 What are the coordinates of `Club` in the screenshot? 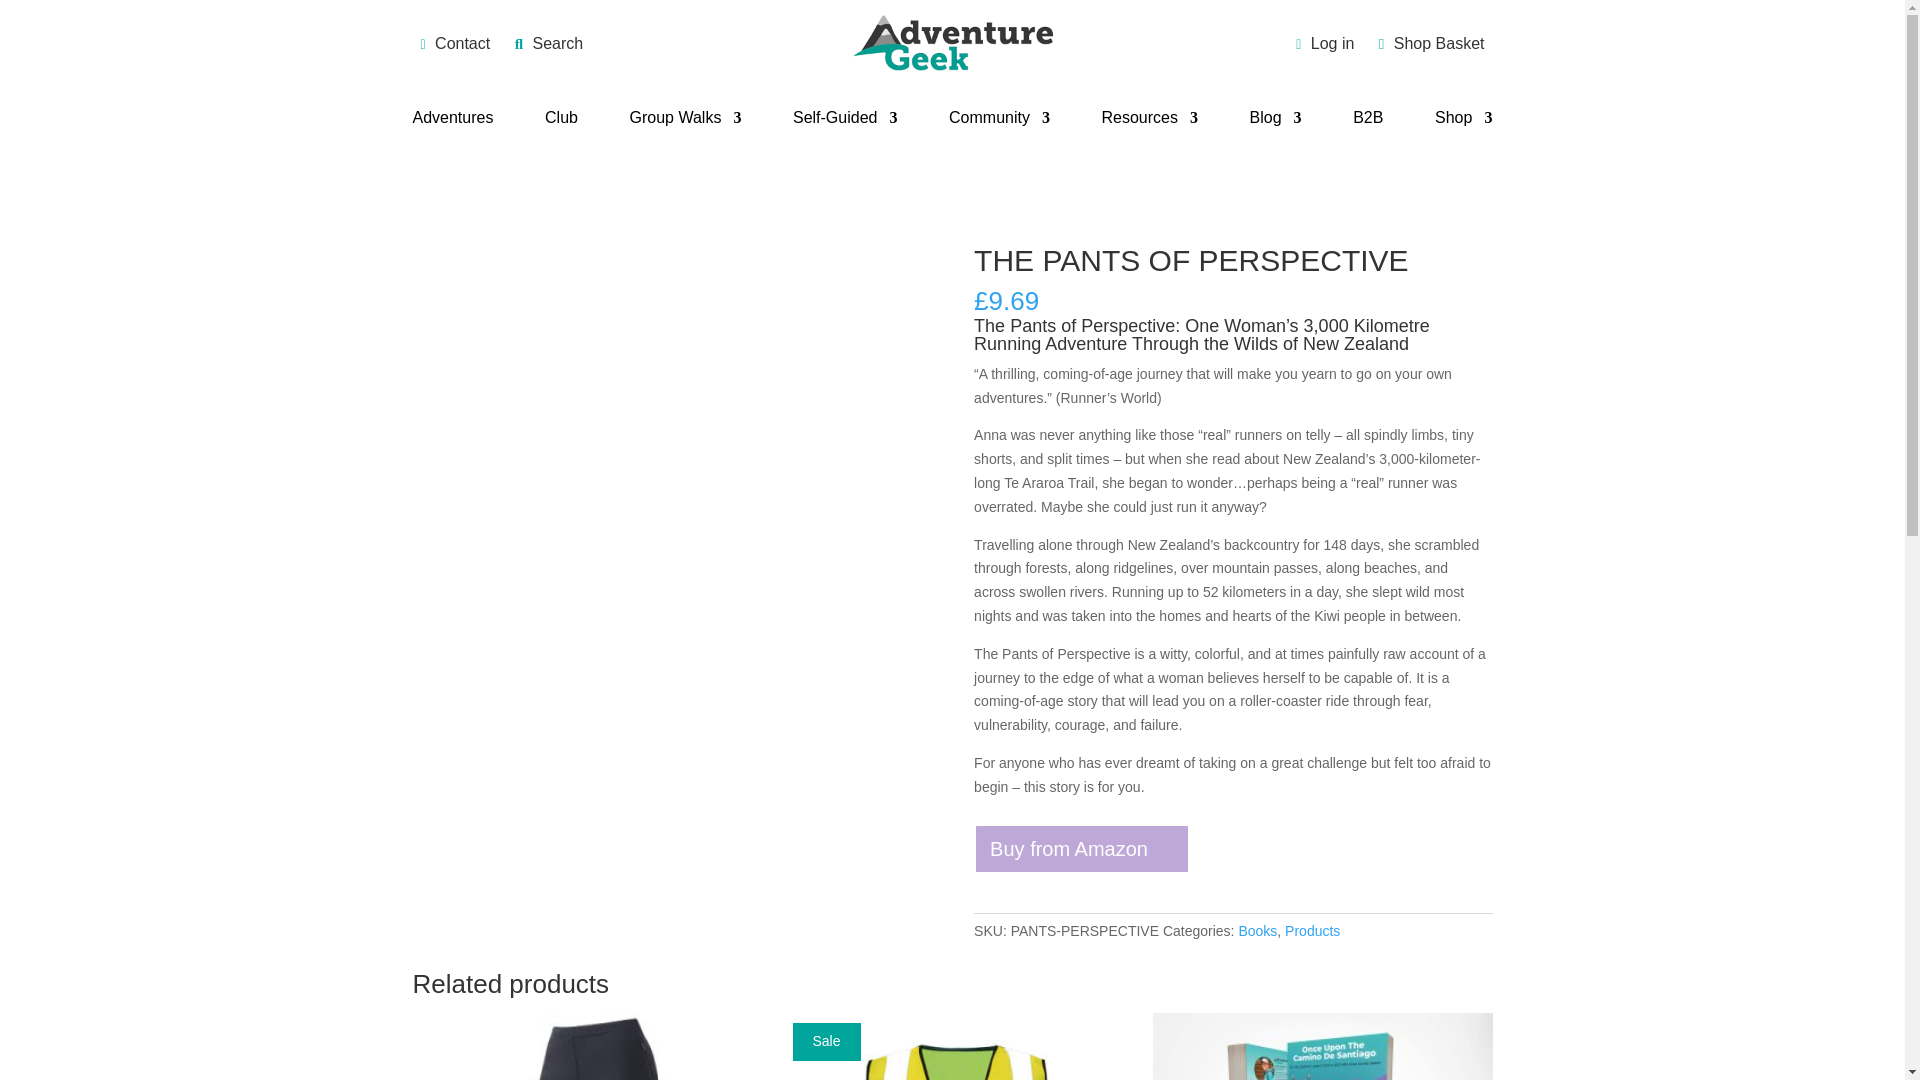 It's located at (561, 122).